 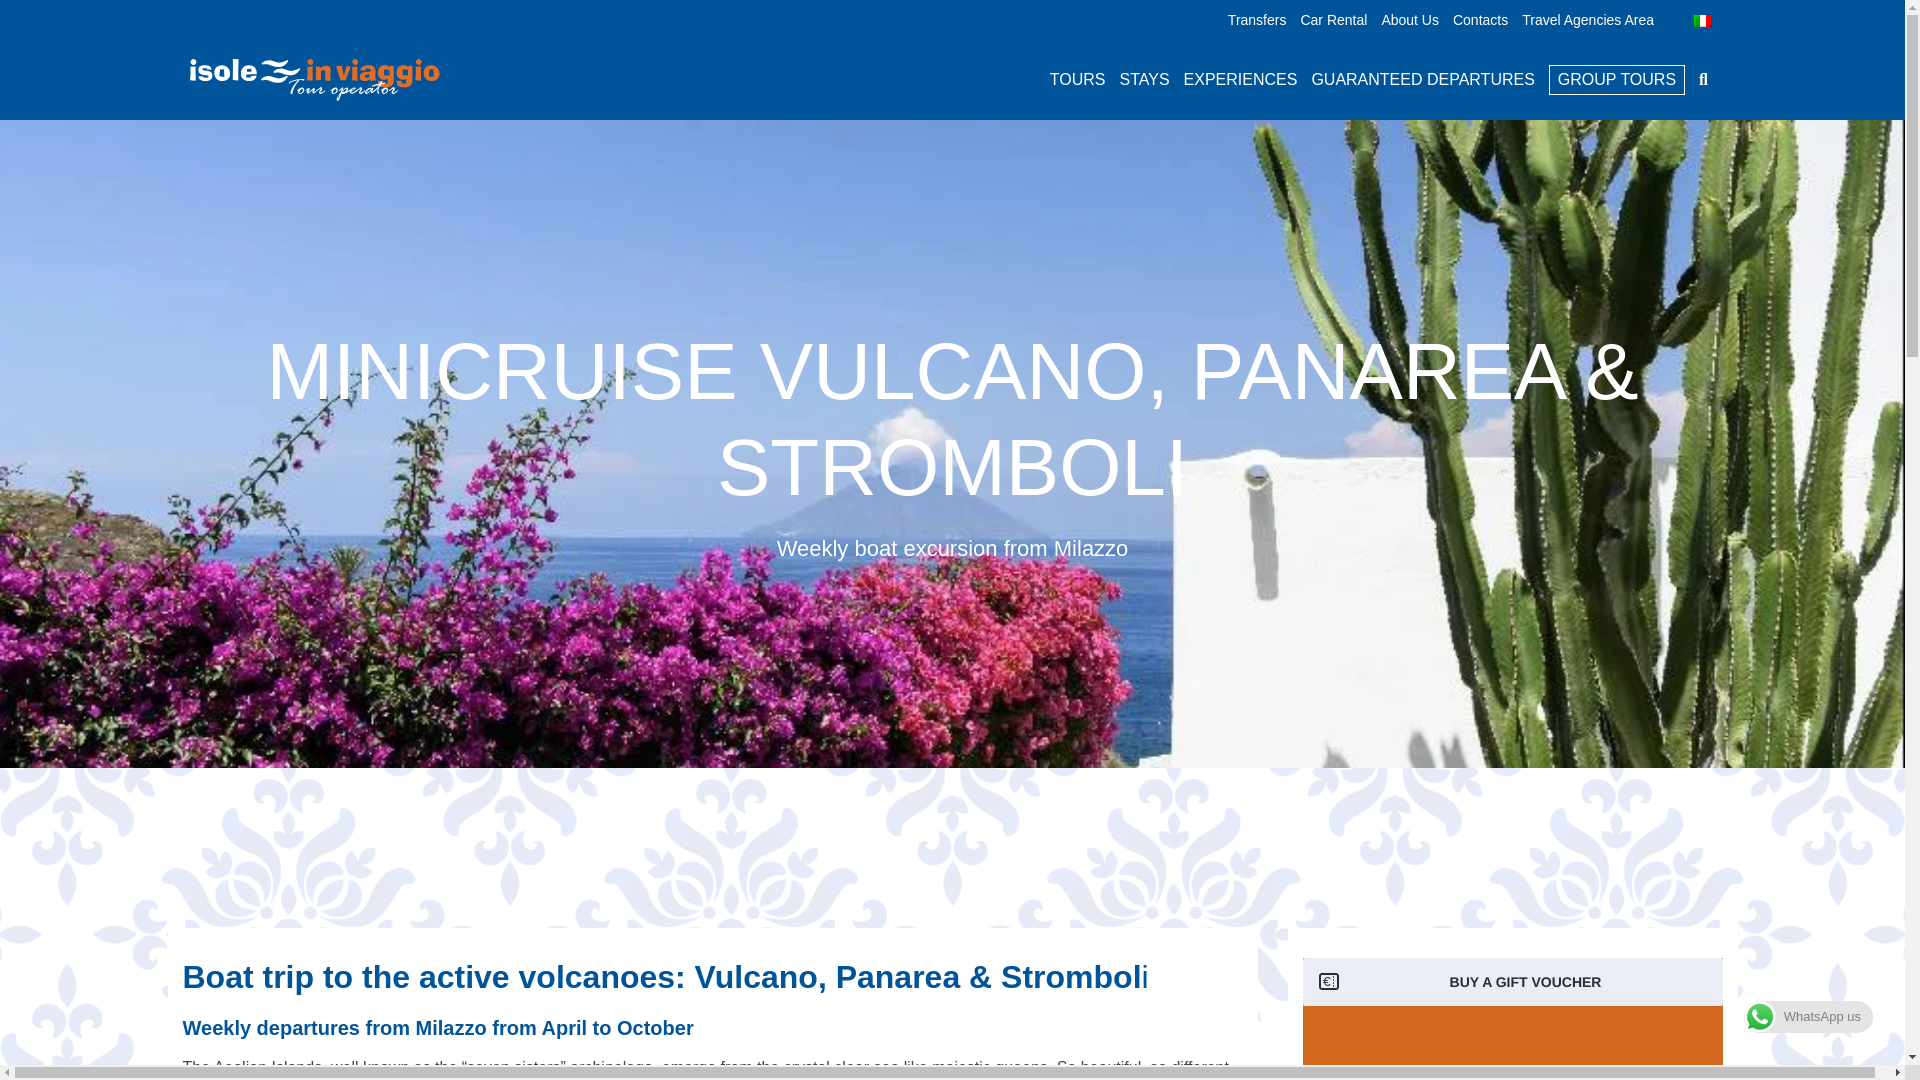 I want to click on GUARANTEED DEPARTURES, so click(x=1422, y=79).